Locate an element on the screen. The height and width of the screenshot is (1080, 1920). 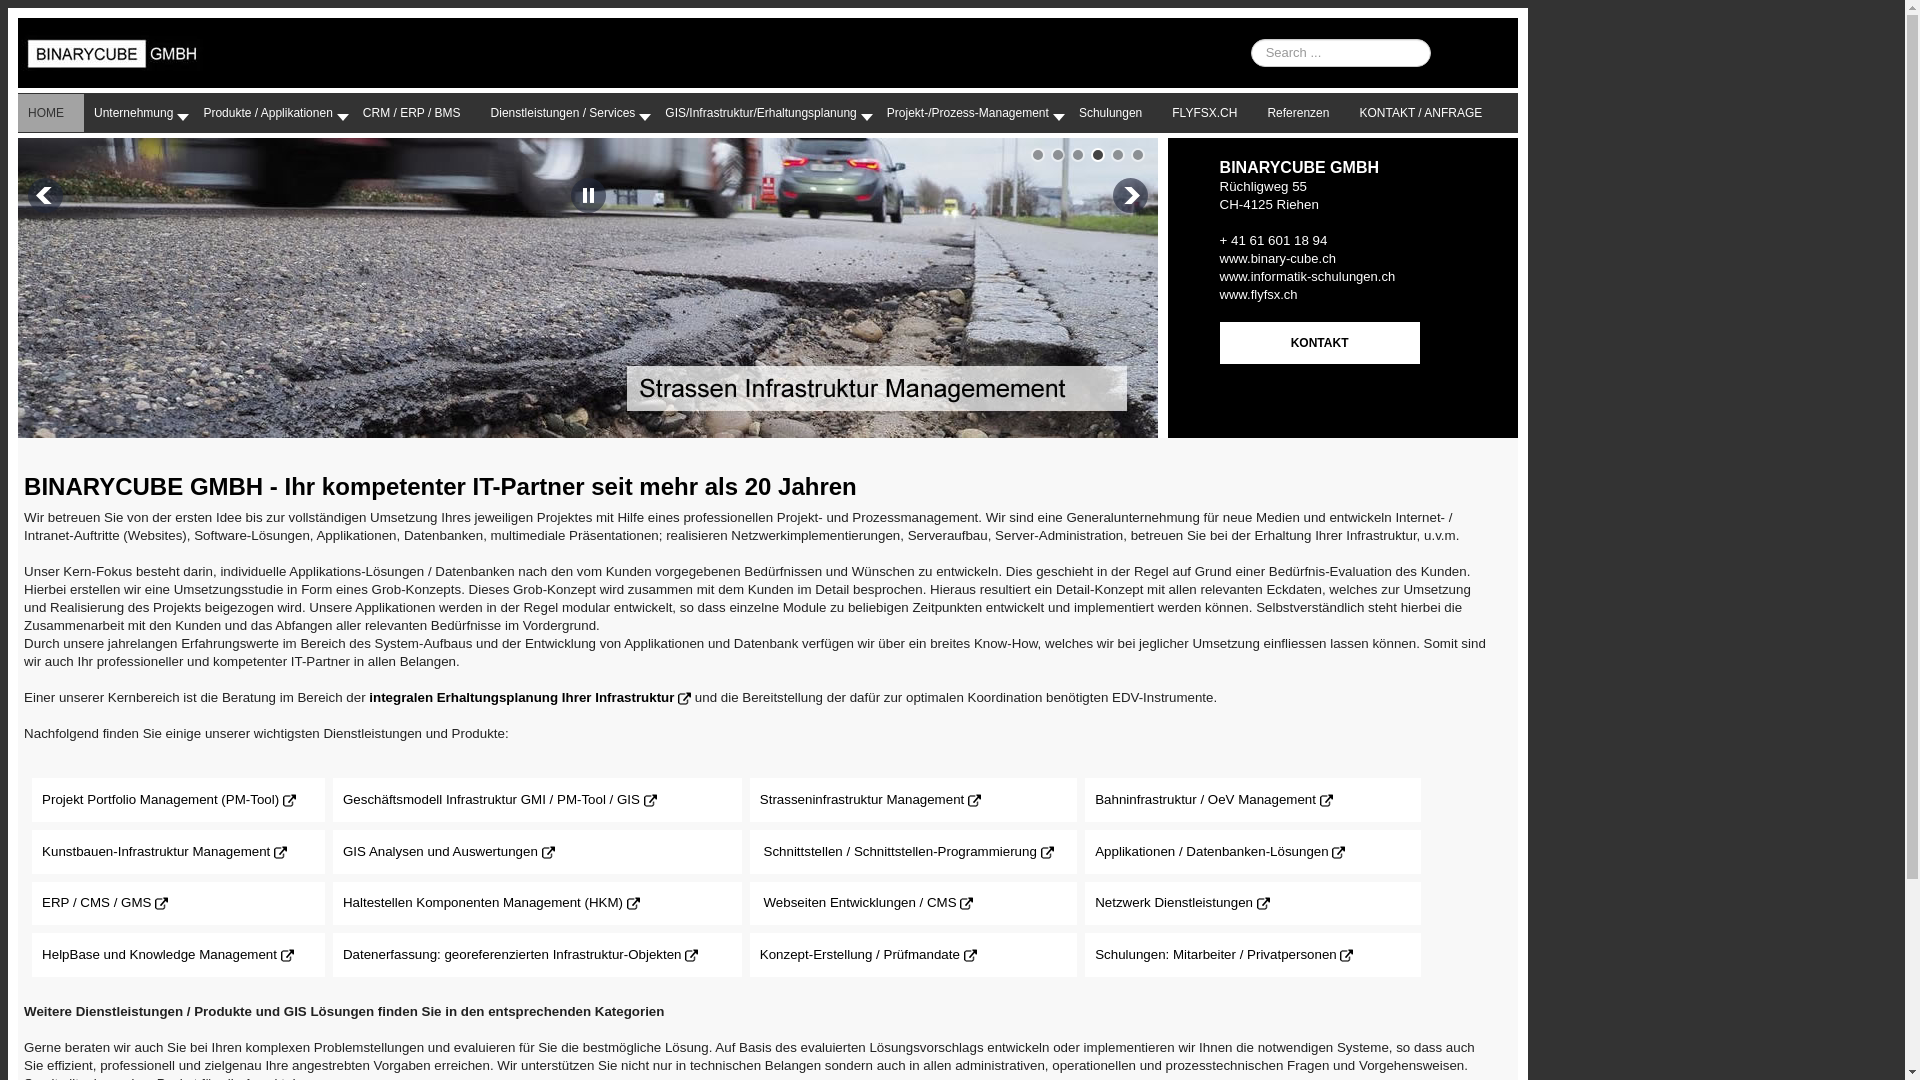
www.informatik-schulungen.ch is located at coordinates (1308, 276).